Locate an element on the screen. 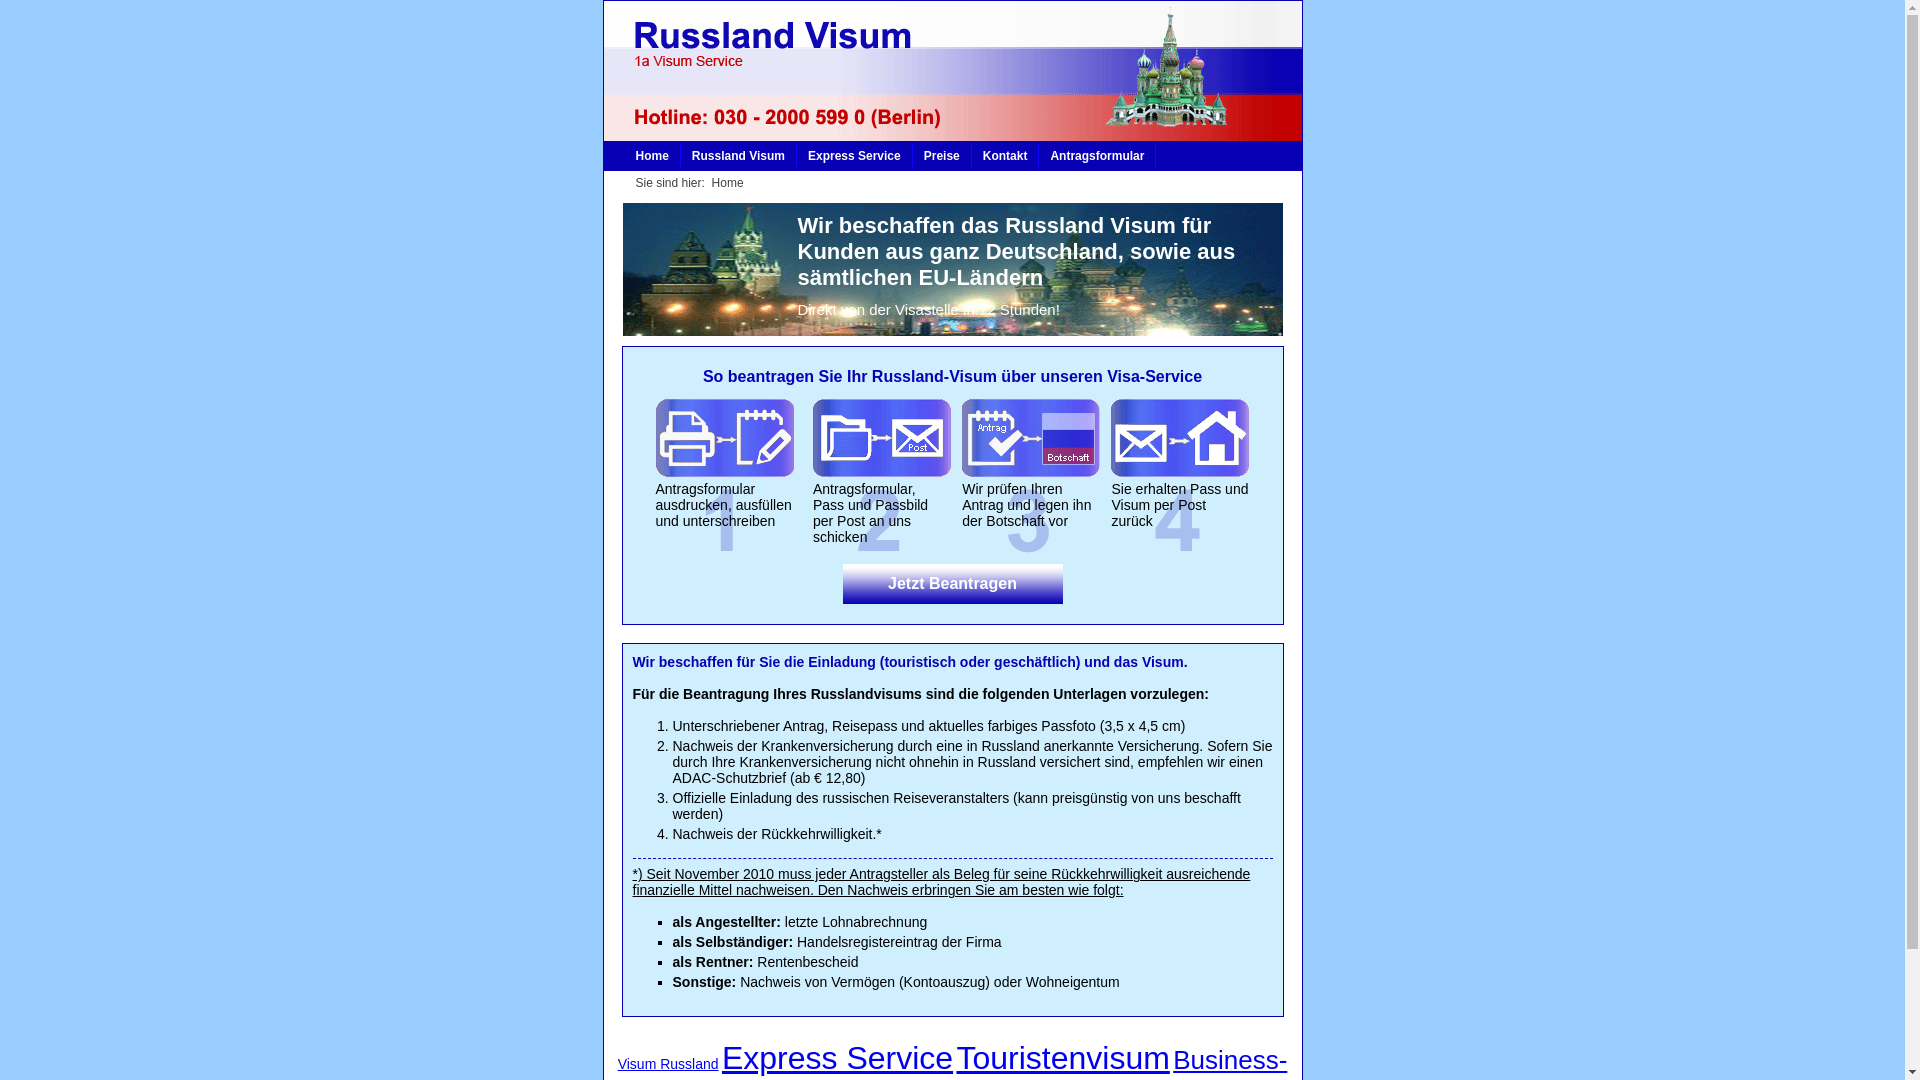 Image resolution: width=1920 pixels, height=1080 pixels. Preise is located at coordinates (942, 156).